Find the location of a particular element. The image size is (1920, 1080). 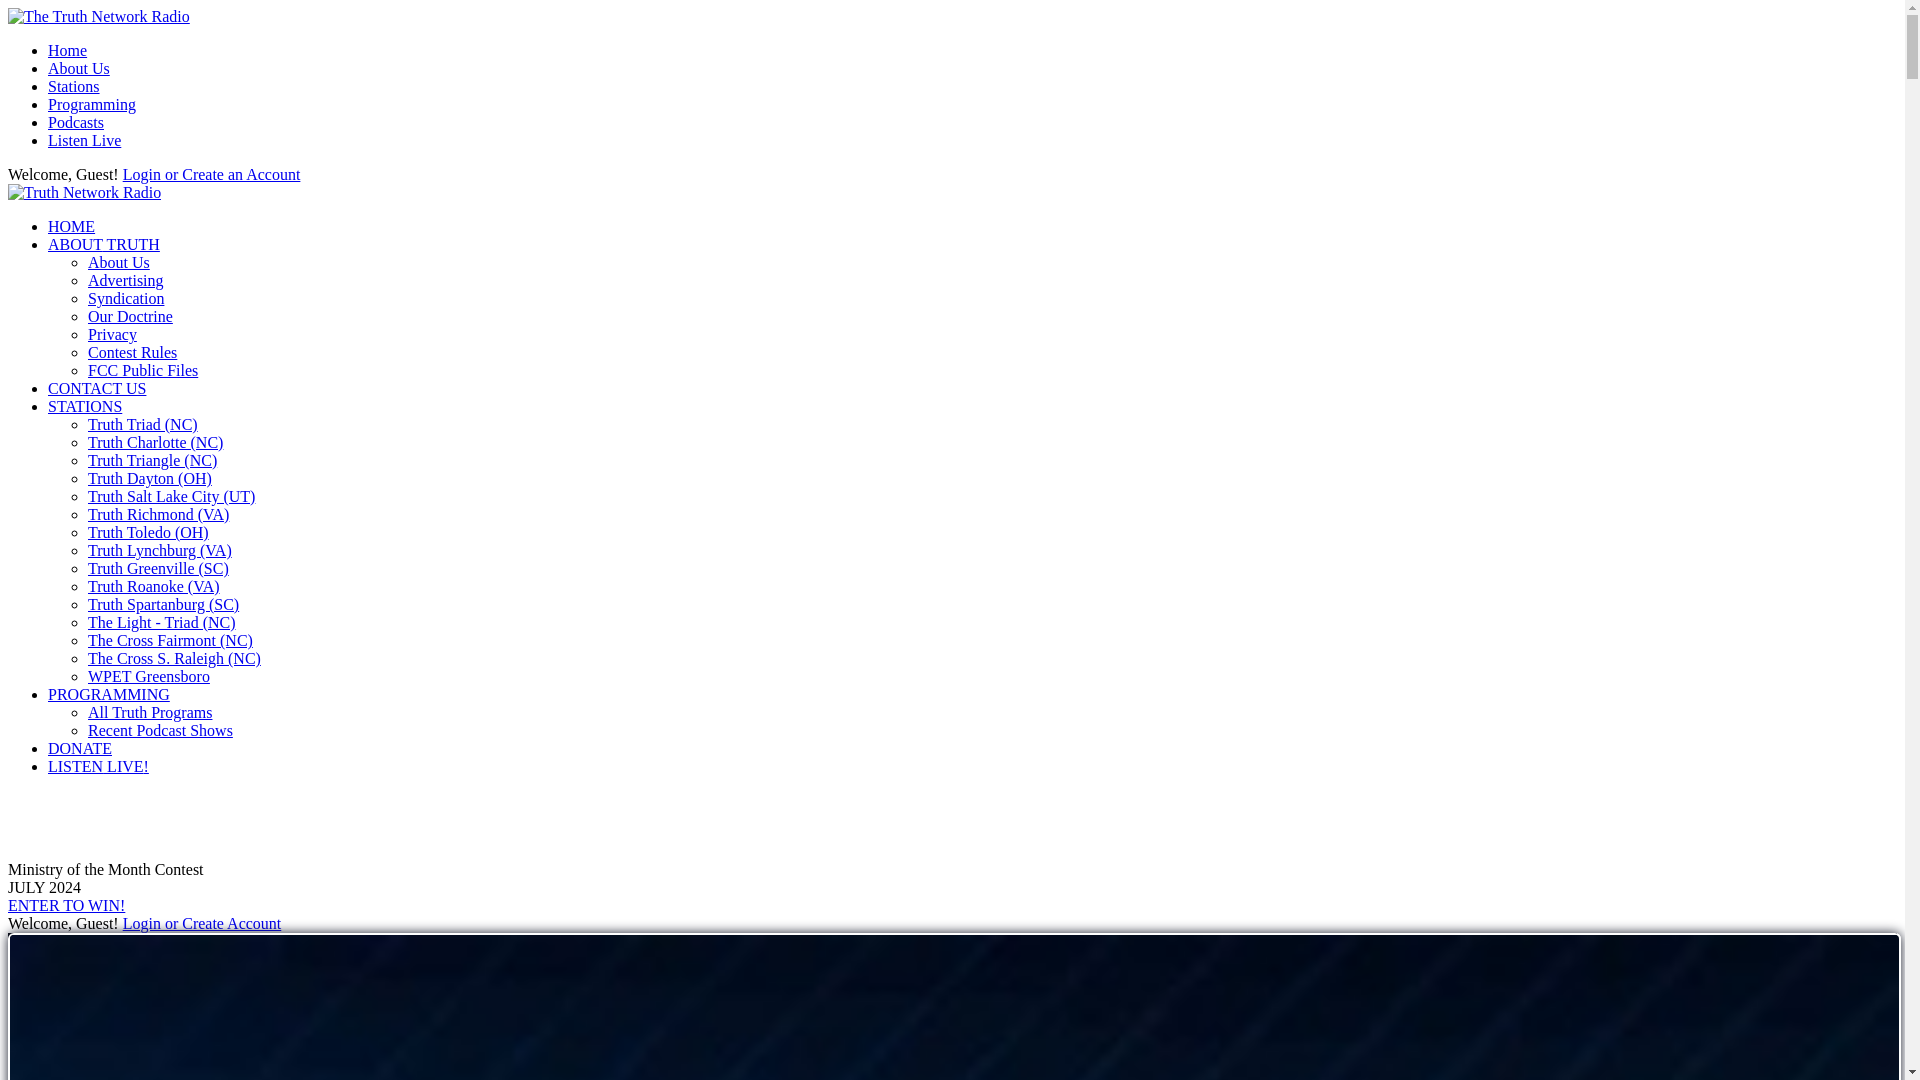

Privacy is located at coordinates (112, 334).